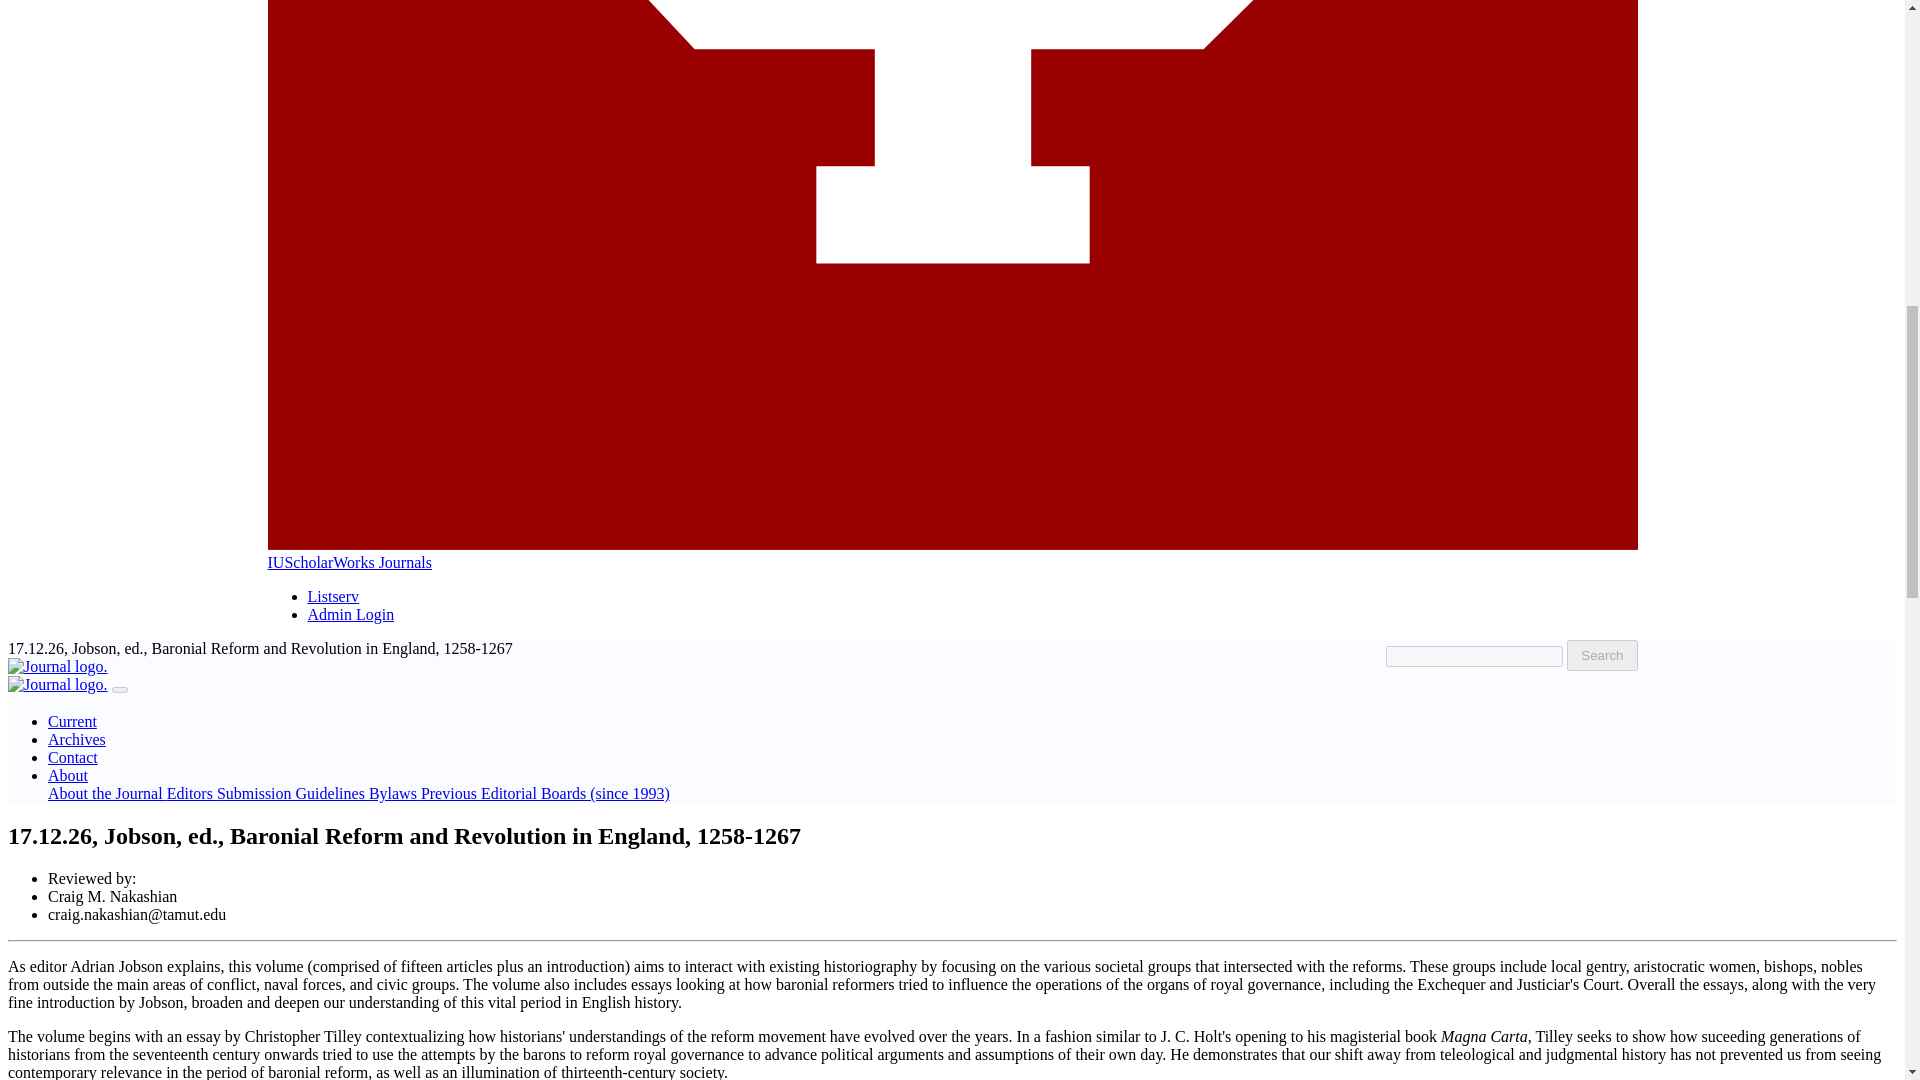 The height and width of the screenshot is (1080, 1920). What do you see at coordinates (72, 721) in the screenshot?
I see `Current` at bounding box center [72, 721].